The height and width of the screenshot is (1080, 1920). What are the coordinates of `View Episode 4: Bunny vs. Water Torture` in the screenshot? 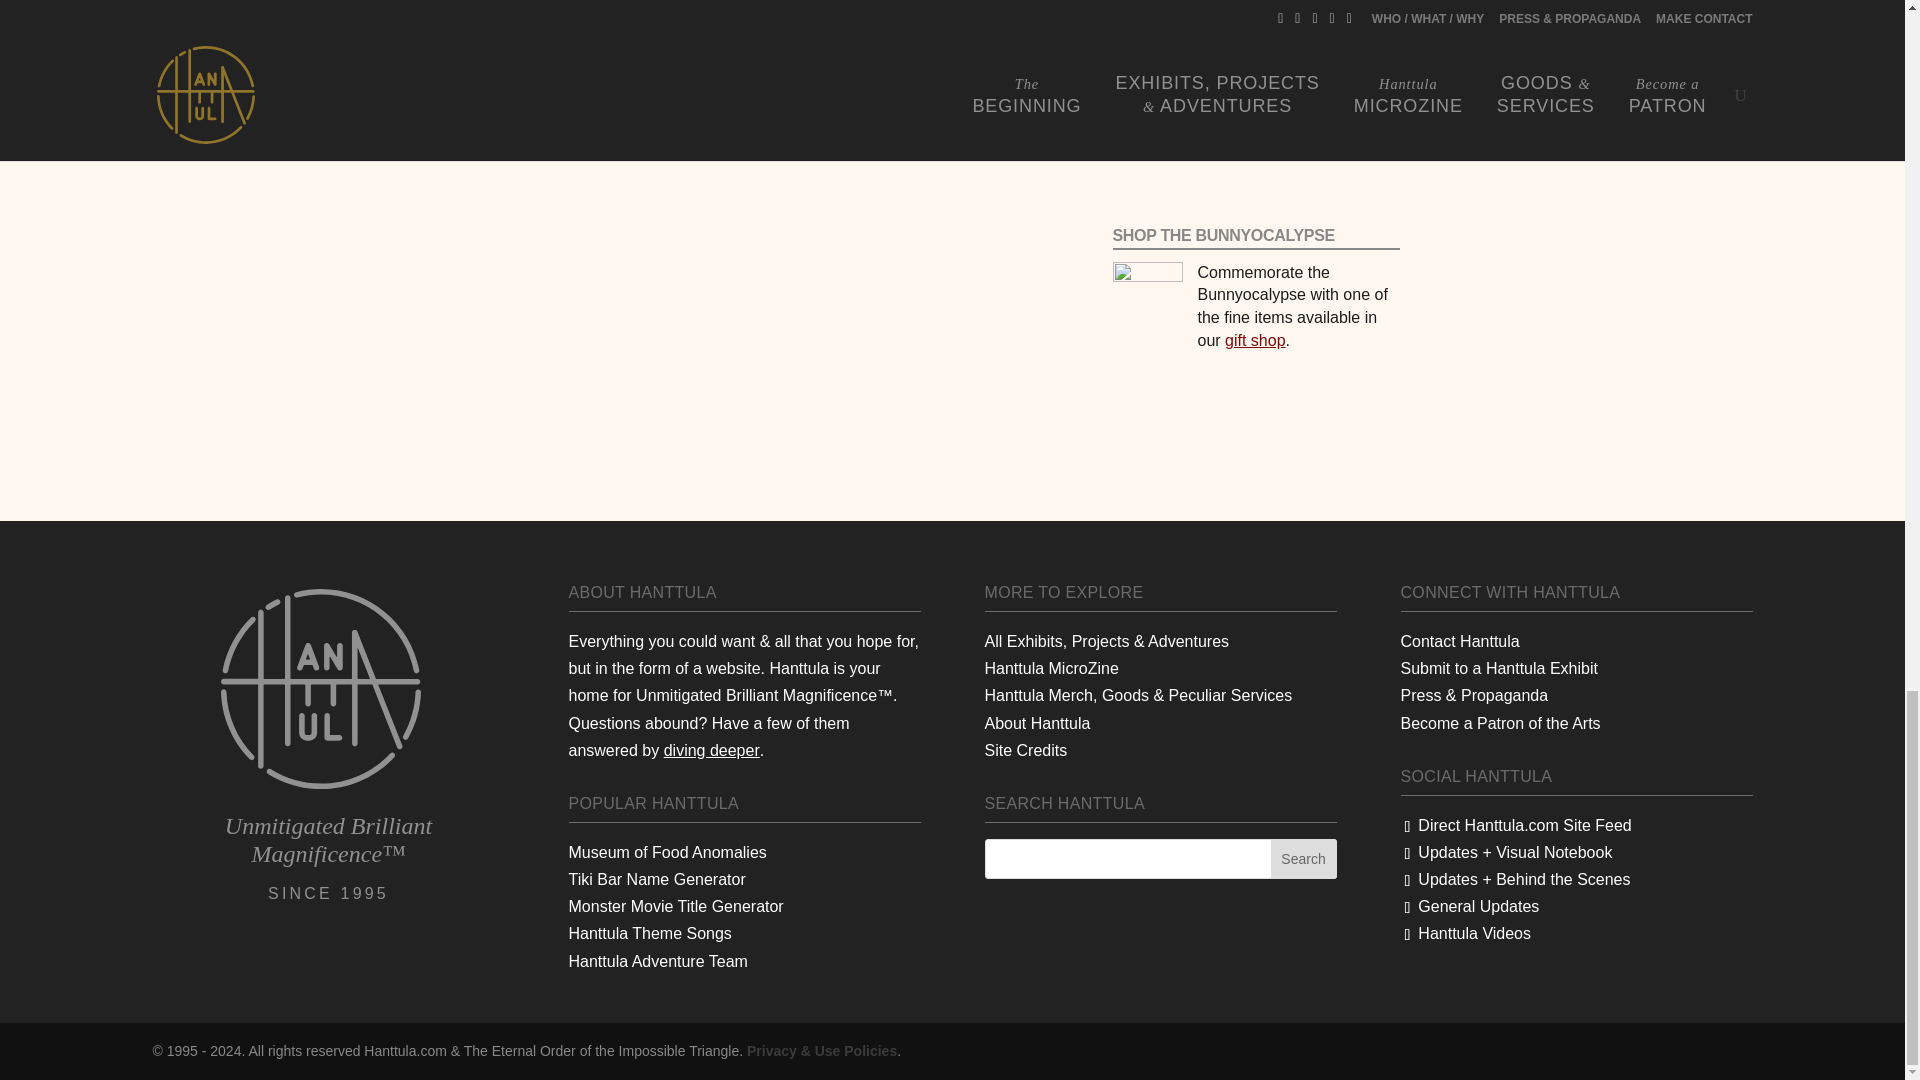 It's located at (776, 45).